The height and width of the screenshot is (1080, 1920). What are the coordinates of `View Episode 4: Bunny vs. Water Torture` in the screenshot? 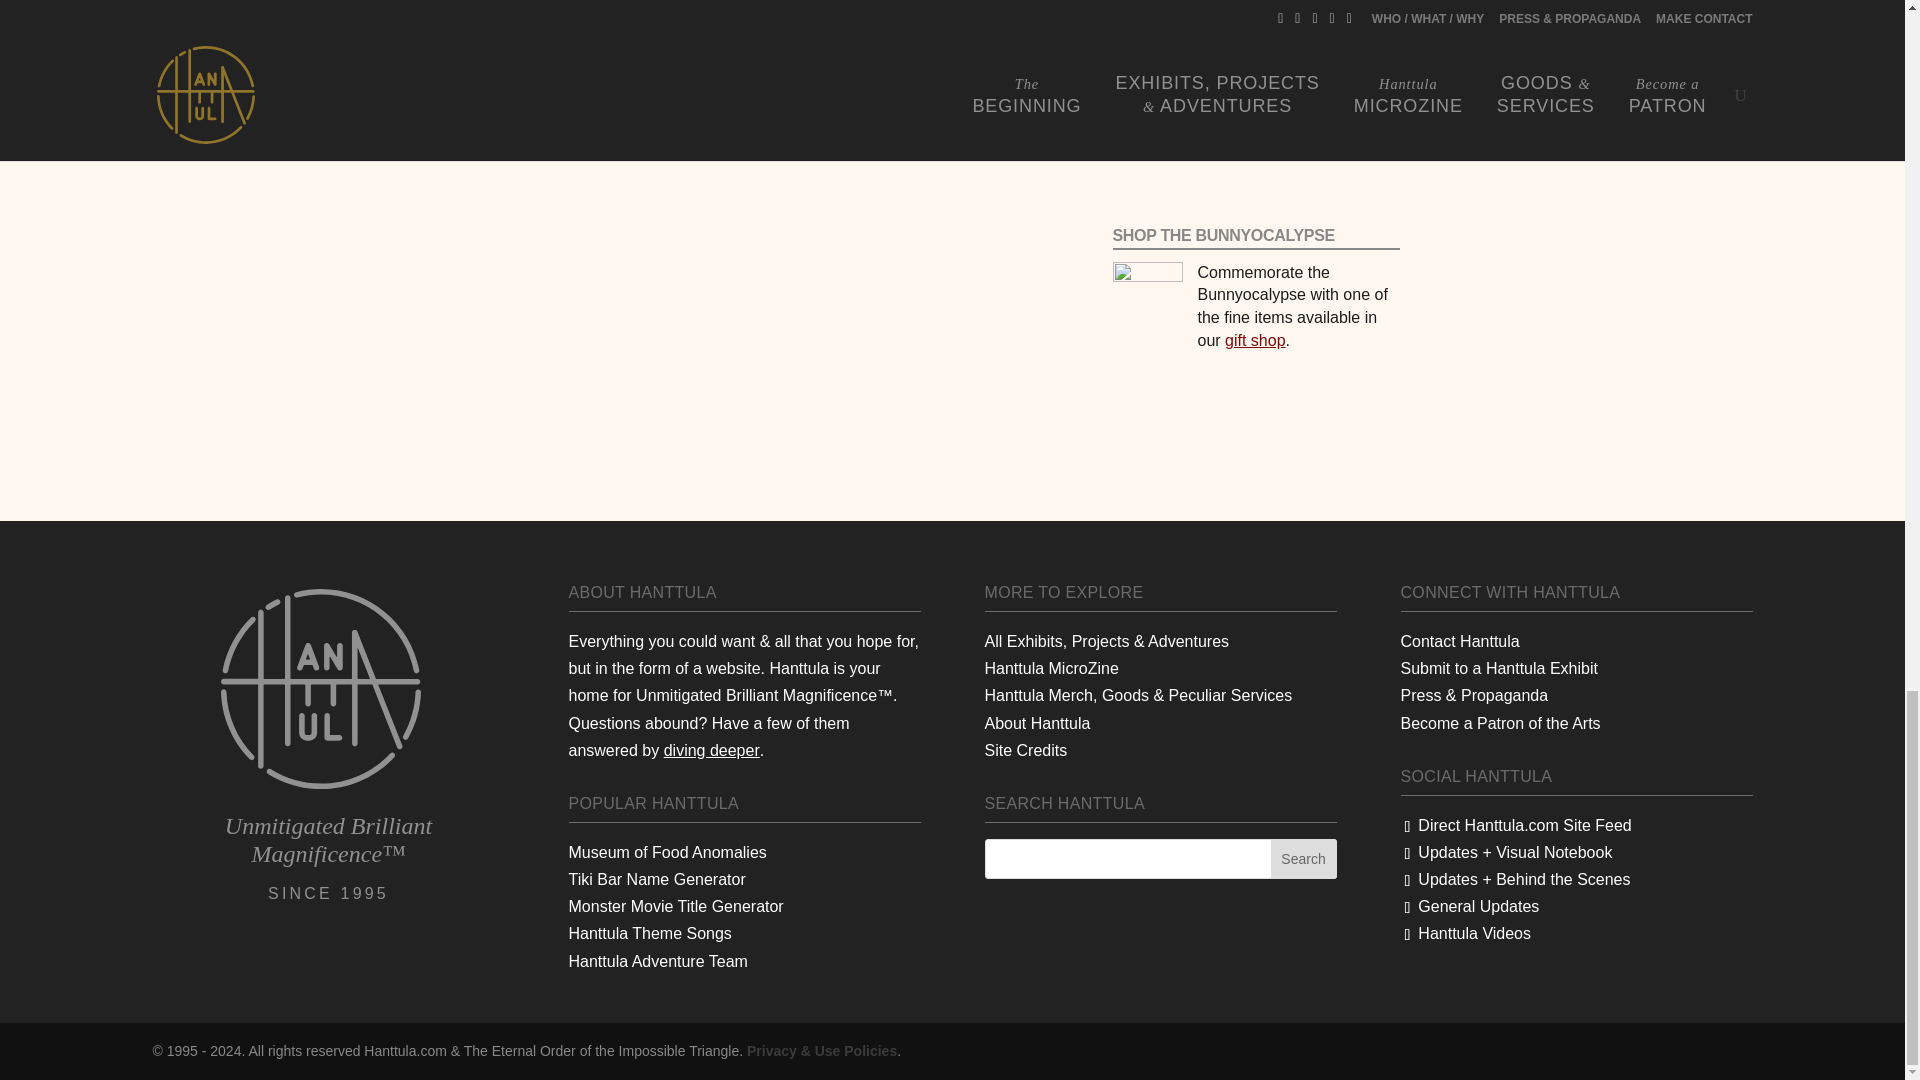 It's located at (776, 45).